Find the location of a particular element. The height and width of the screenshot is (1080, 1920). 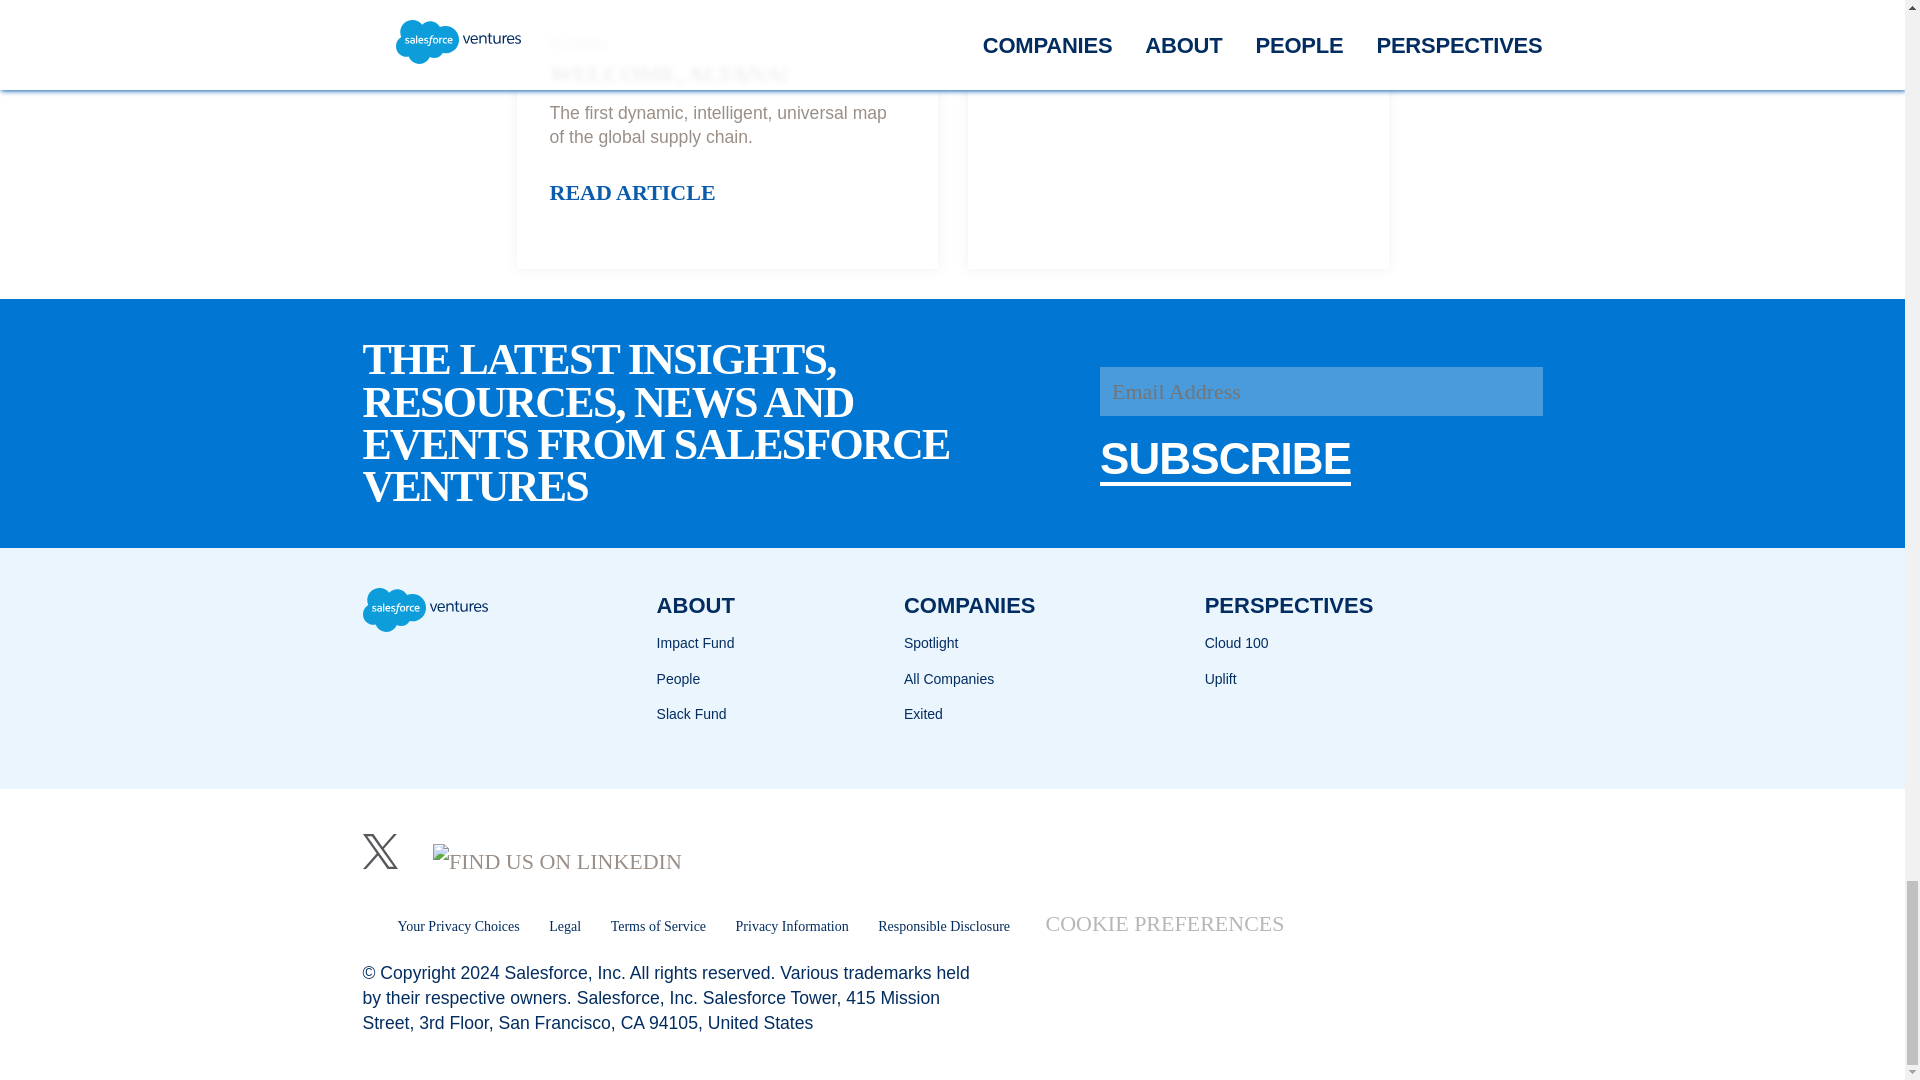

Your Privacy Choices is located at coordinates (440, 926).